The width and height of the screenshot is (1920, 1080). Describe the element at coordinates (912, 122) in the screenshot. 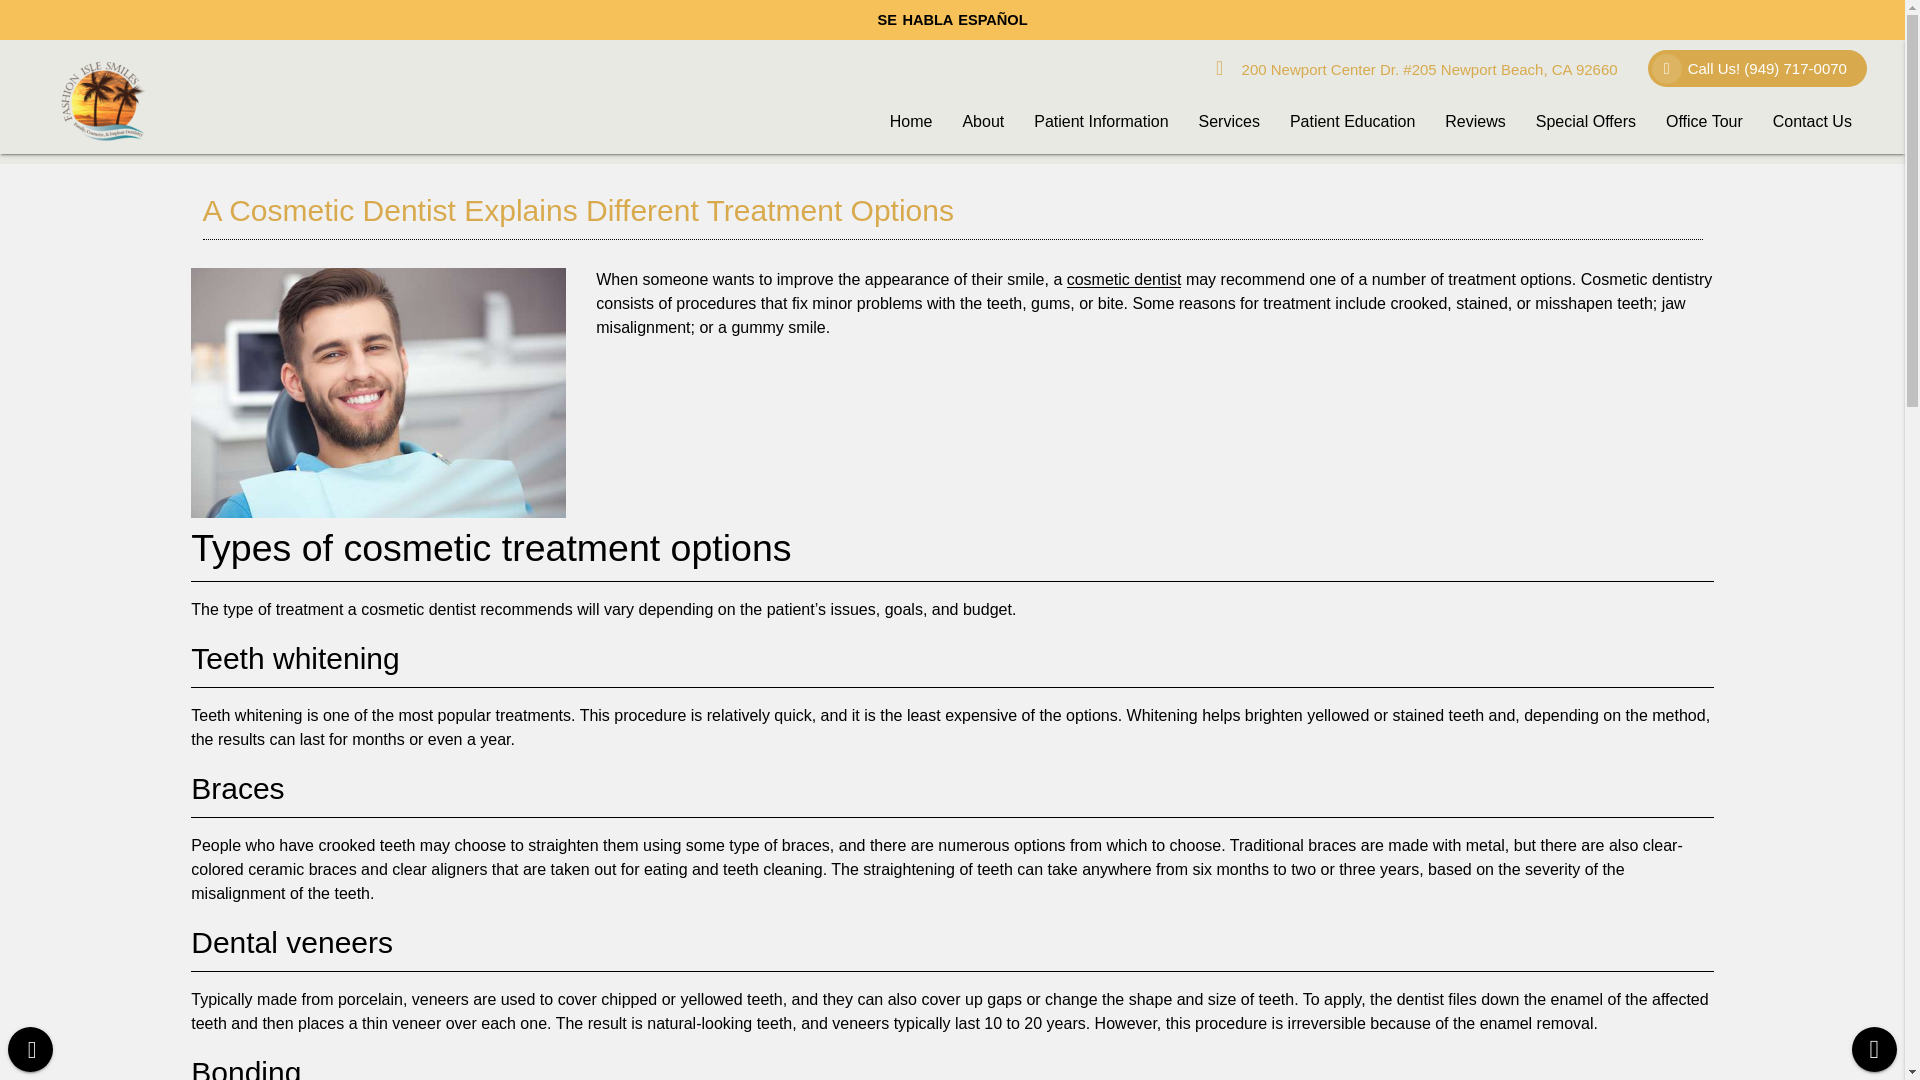

I see `Home` at that location.